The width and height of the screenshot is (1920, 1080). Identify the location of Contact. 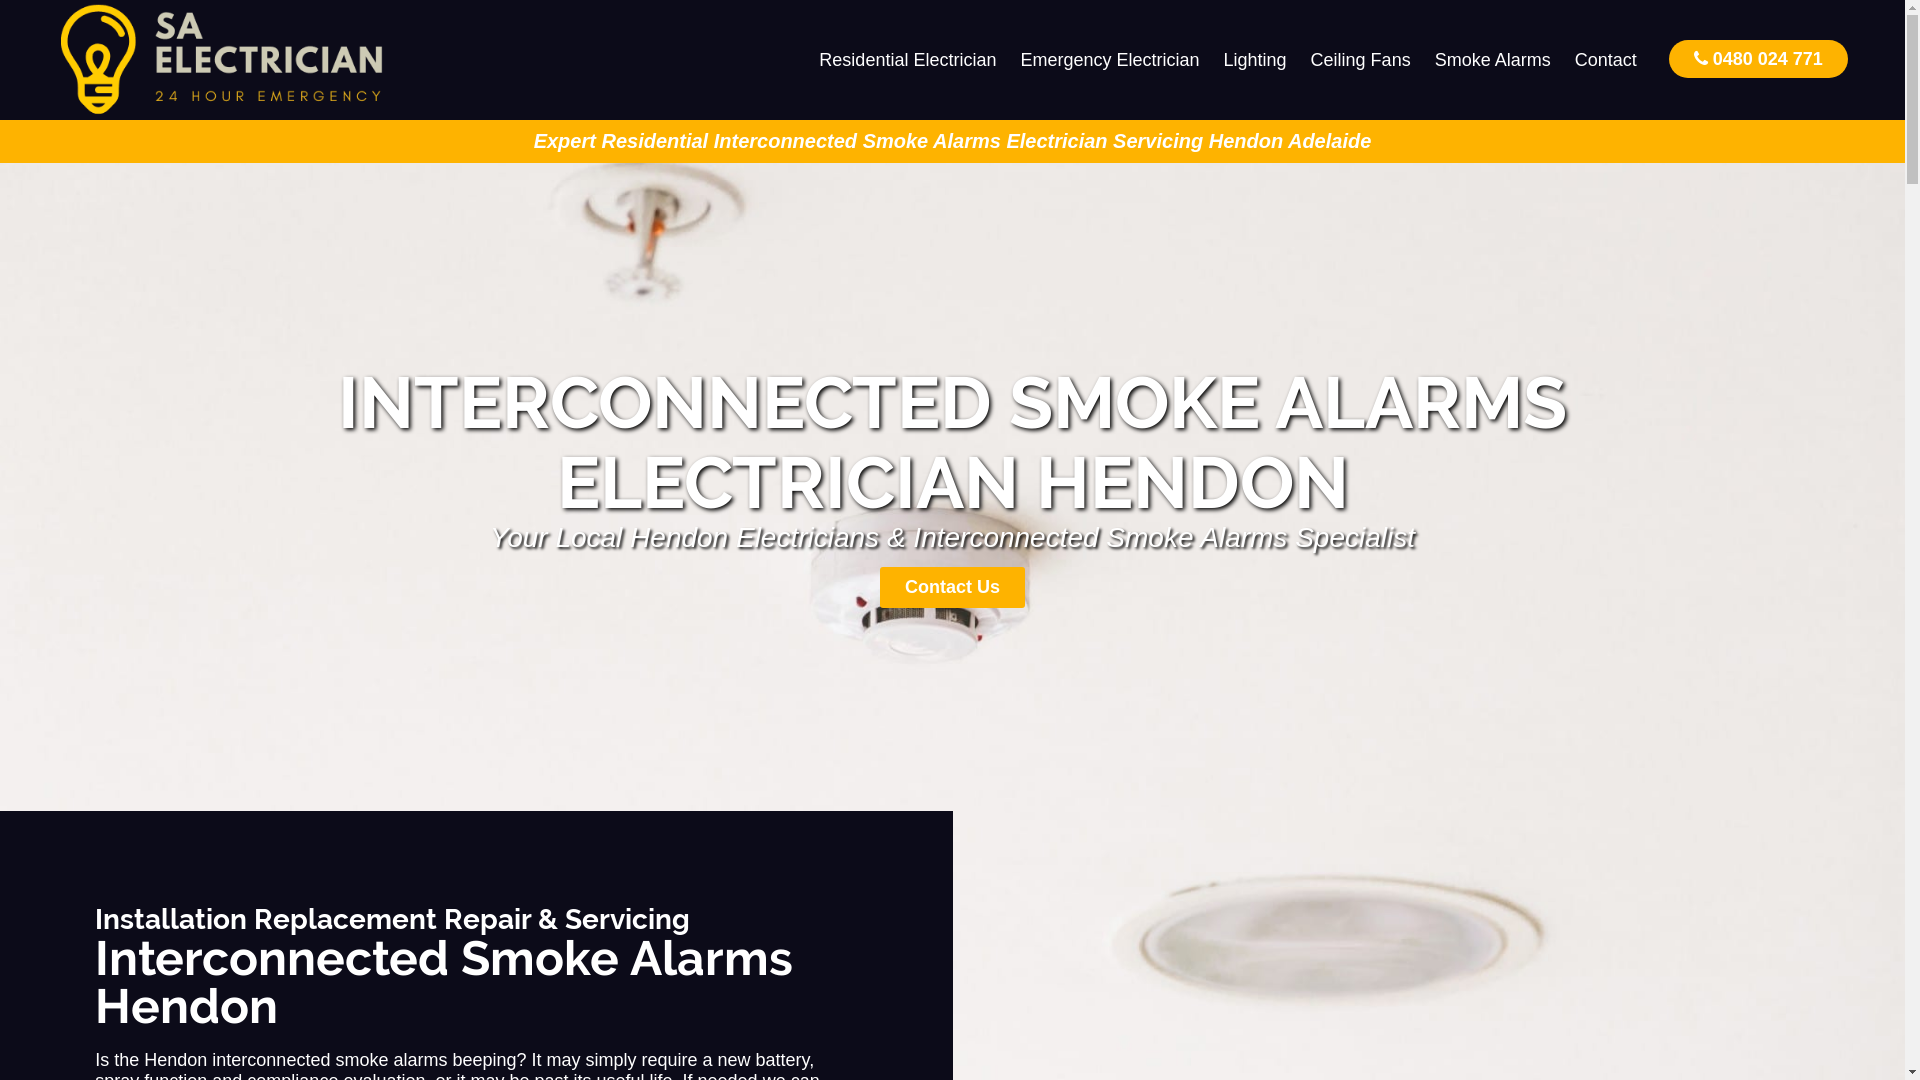
(1606, 60).